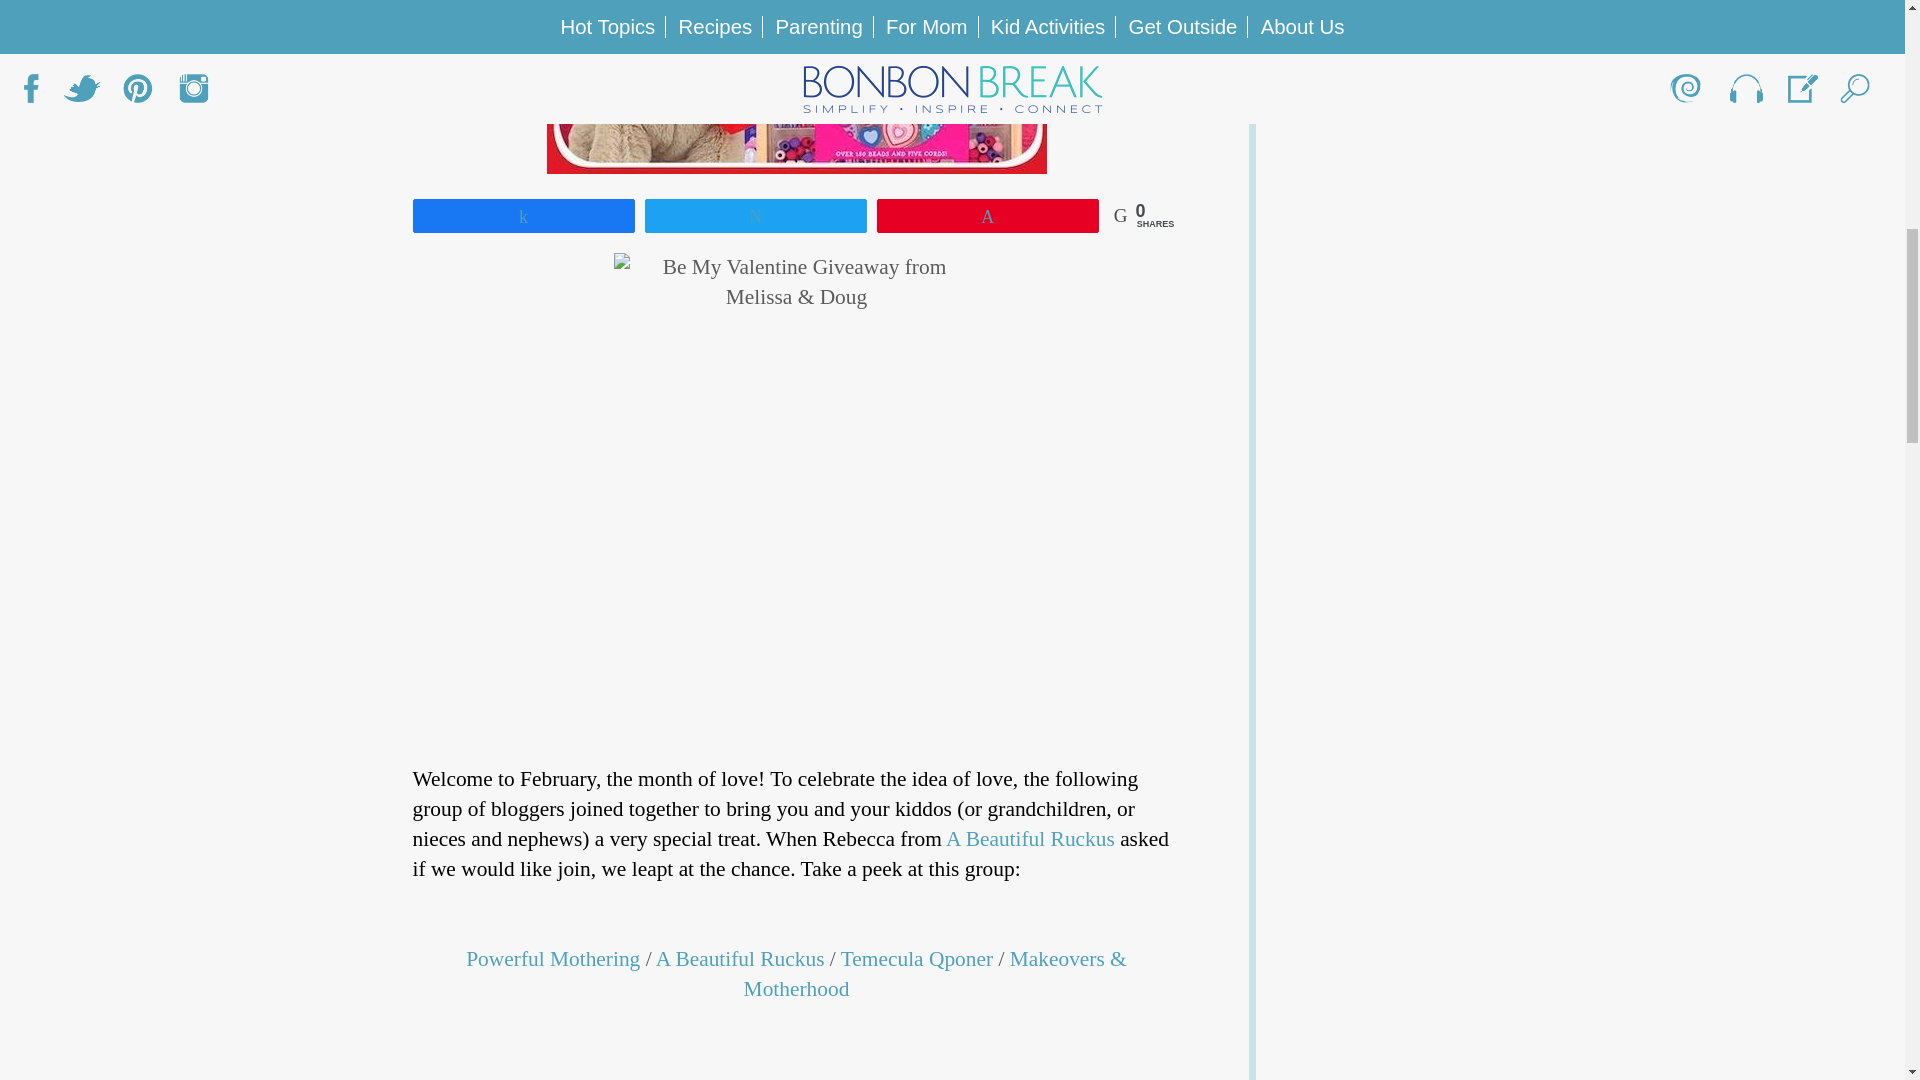  I want to click on Powerful Mothering, so click(552, 958).